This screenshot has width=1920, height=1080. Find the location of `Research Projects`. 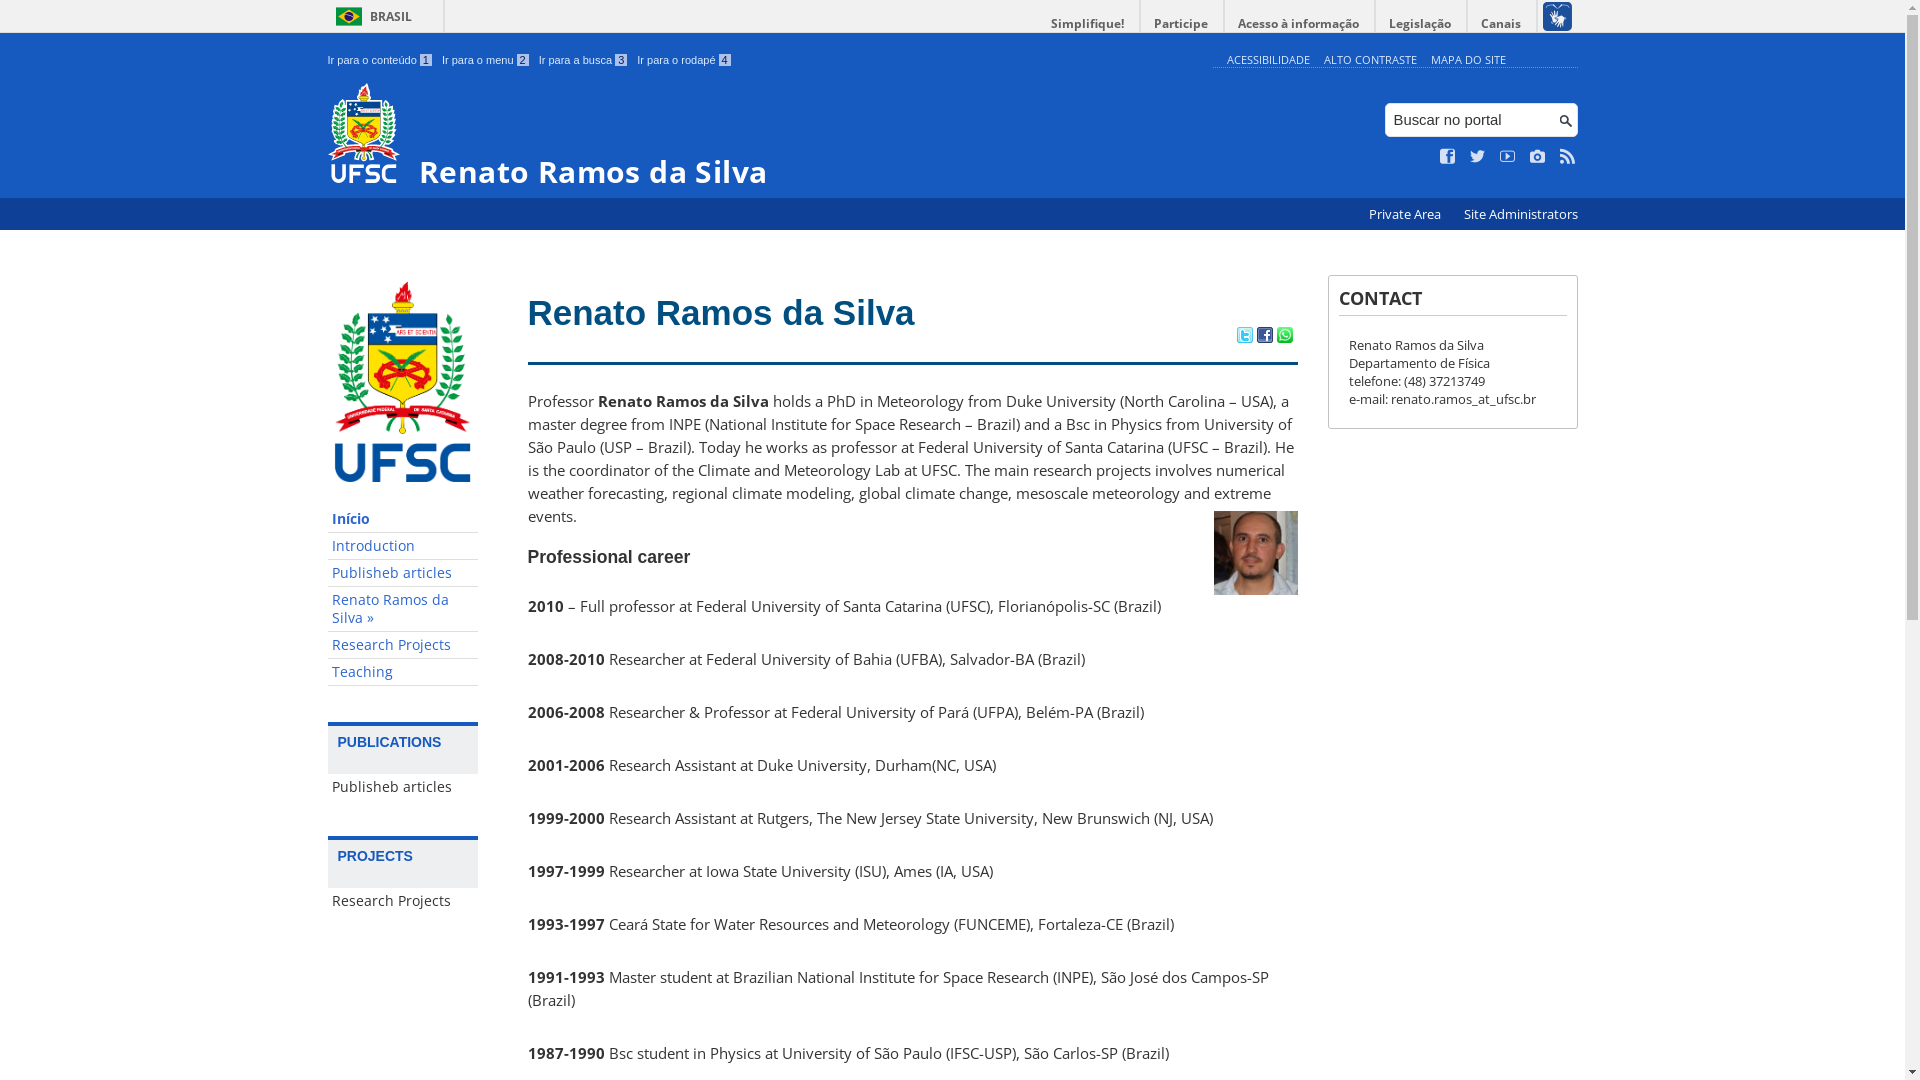

Research Projects is located at coordinates (403, 901).